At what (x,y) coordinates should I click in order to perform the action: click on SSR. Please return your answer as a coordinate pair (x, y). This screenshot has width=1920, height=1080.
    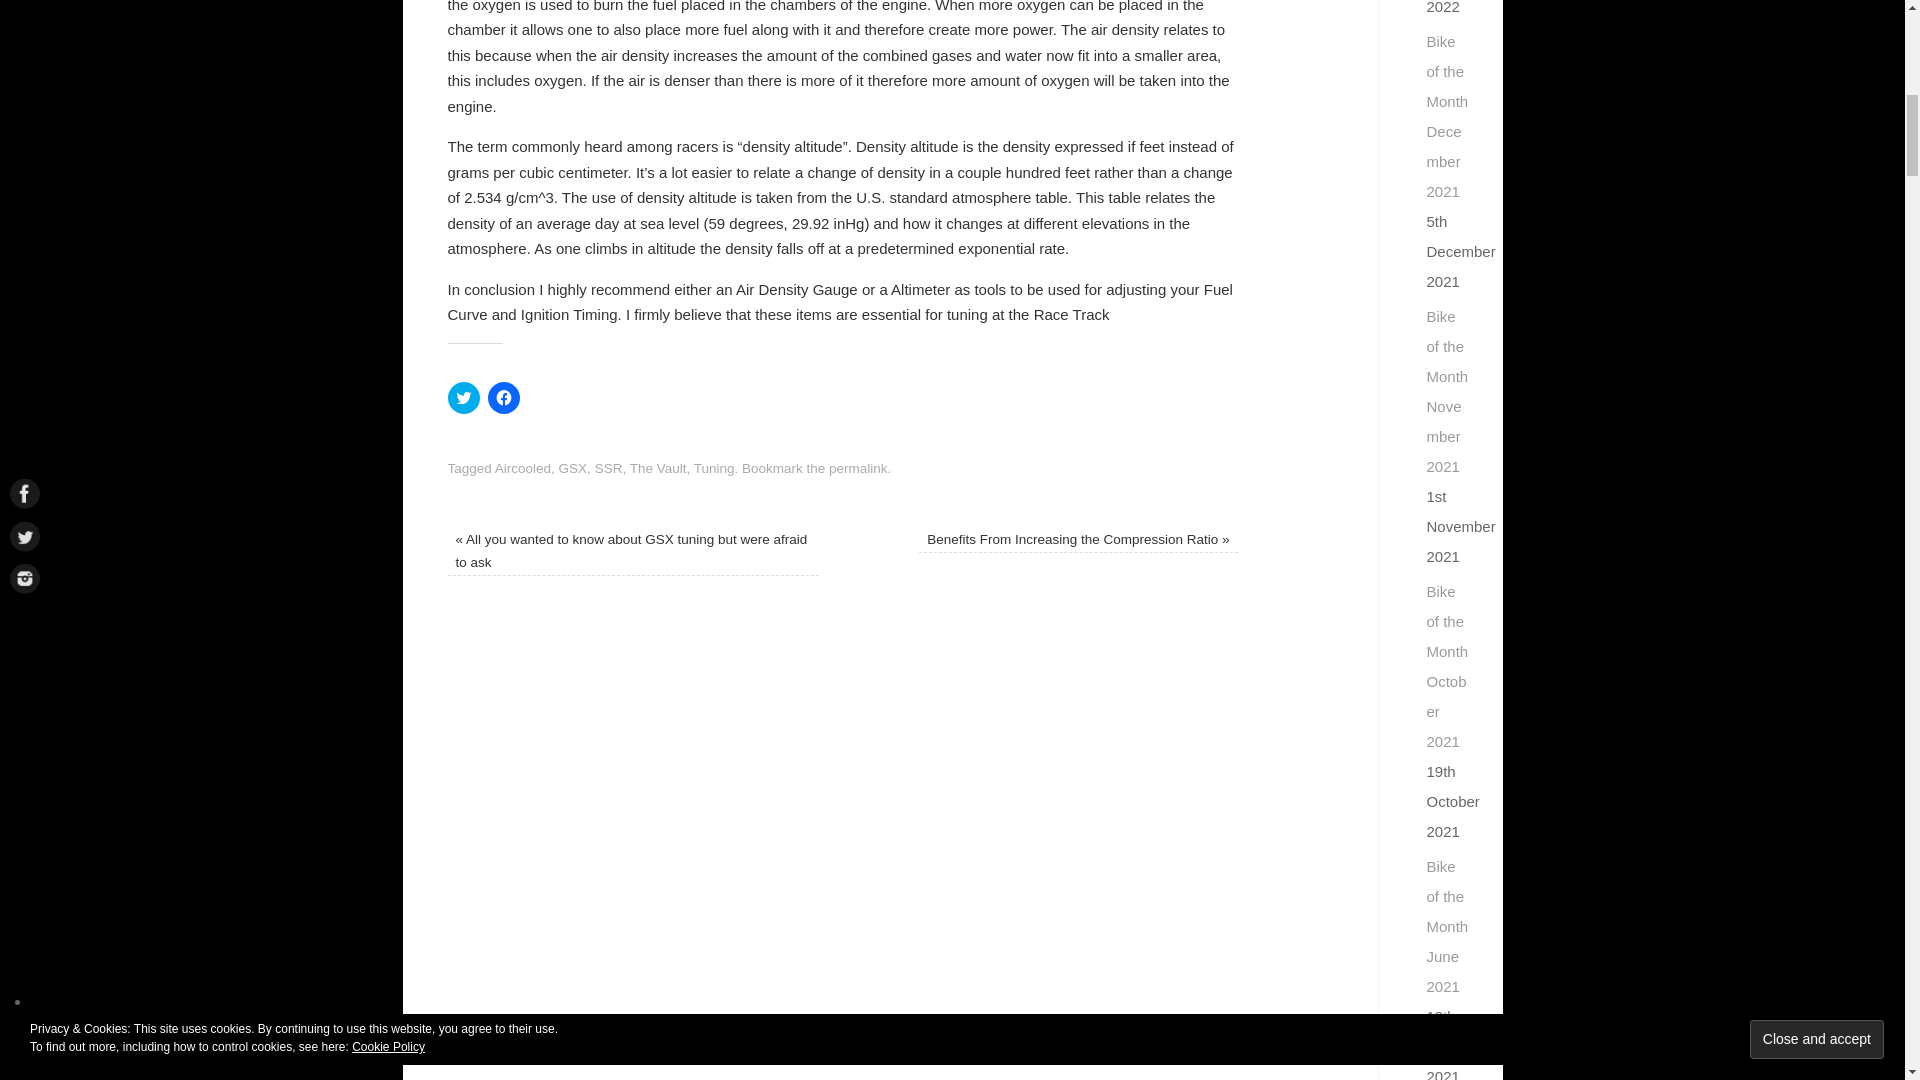
    Looking at the image, I should click on (608, 468).